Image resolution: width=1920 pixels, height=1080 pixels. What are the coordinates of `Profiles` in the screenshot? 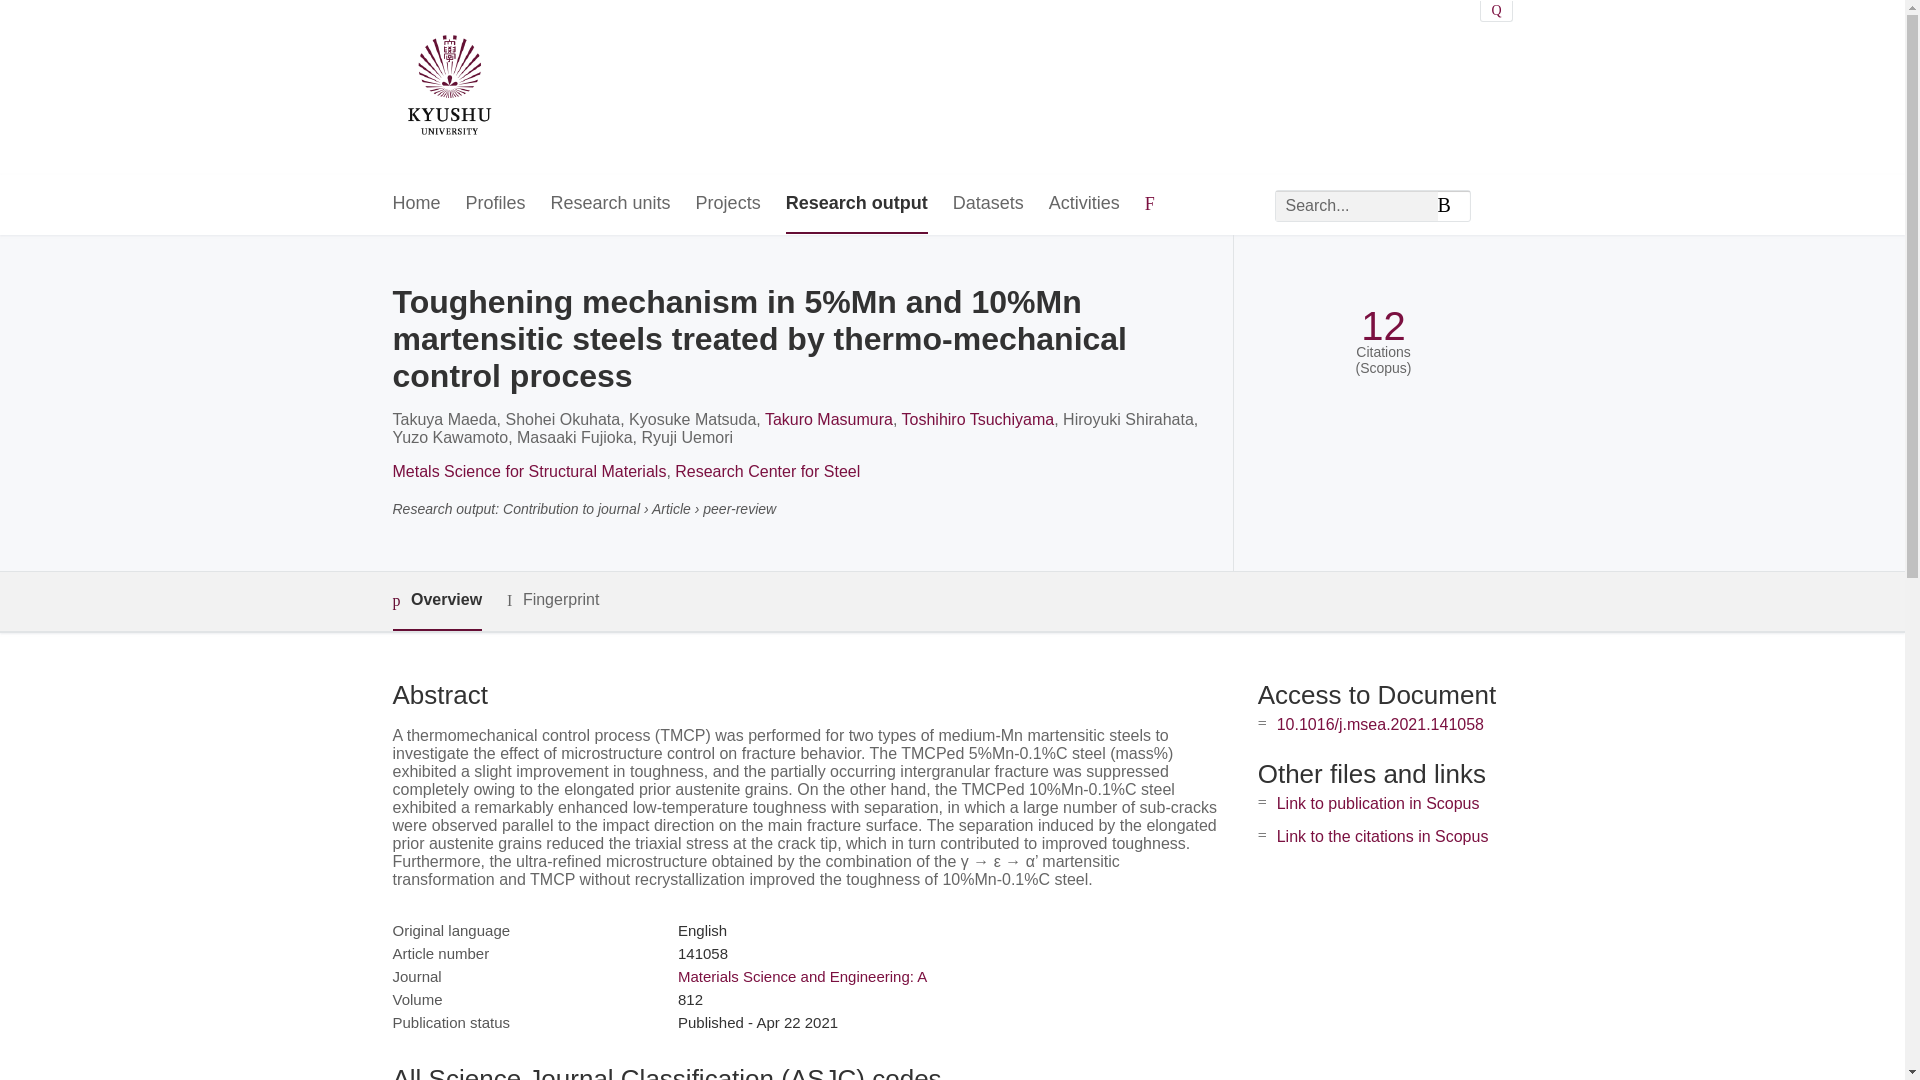 It's located at (496, 204).